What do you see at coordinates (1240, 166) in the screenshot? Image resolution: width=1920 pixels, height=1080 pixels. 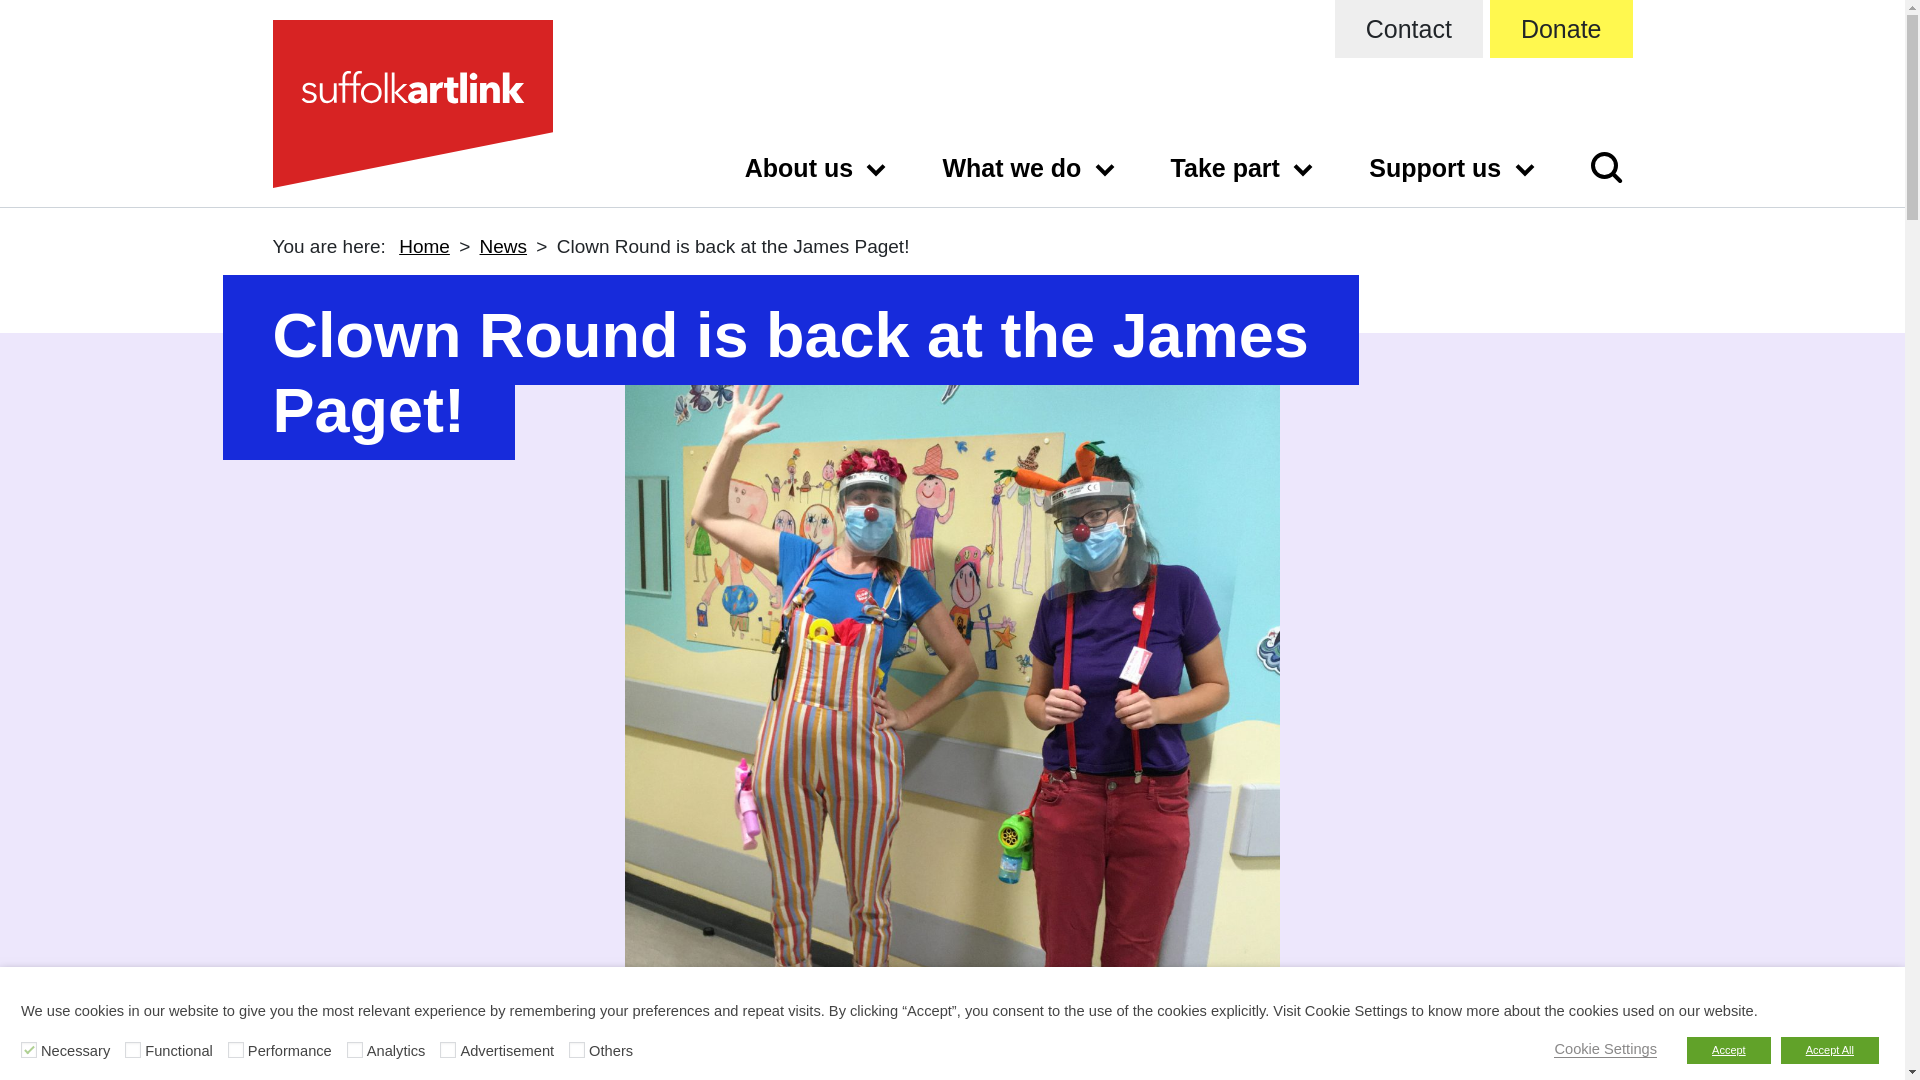 I see `Take part` at bounding box center [1240, 166].